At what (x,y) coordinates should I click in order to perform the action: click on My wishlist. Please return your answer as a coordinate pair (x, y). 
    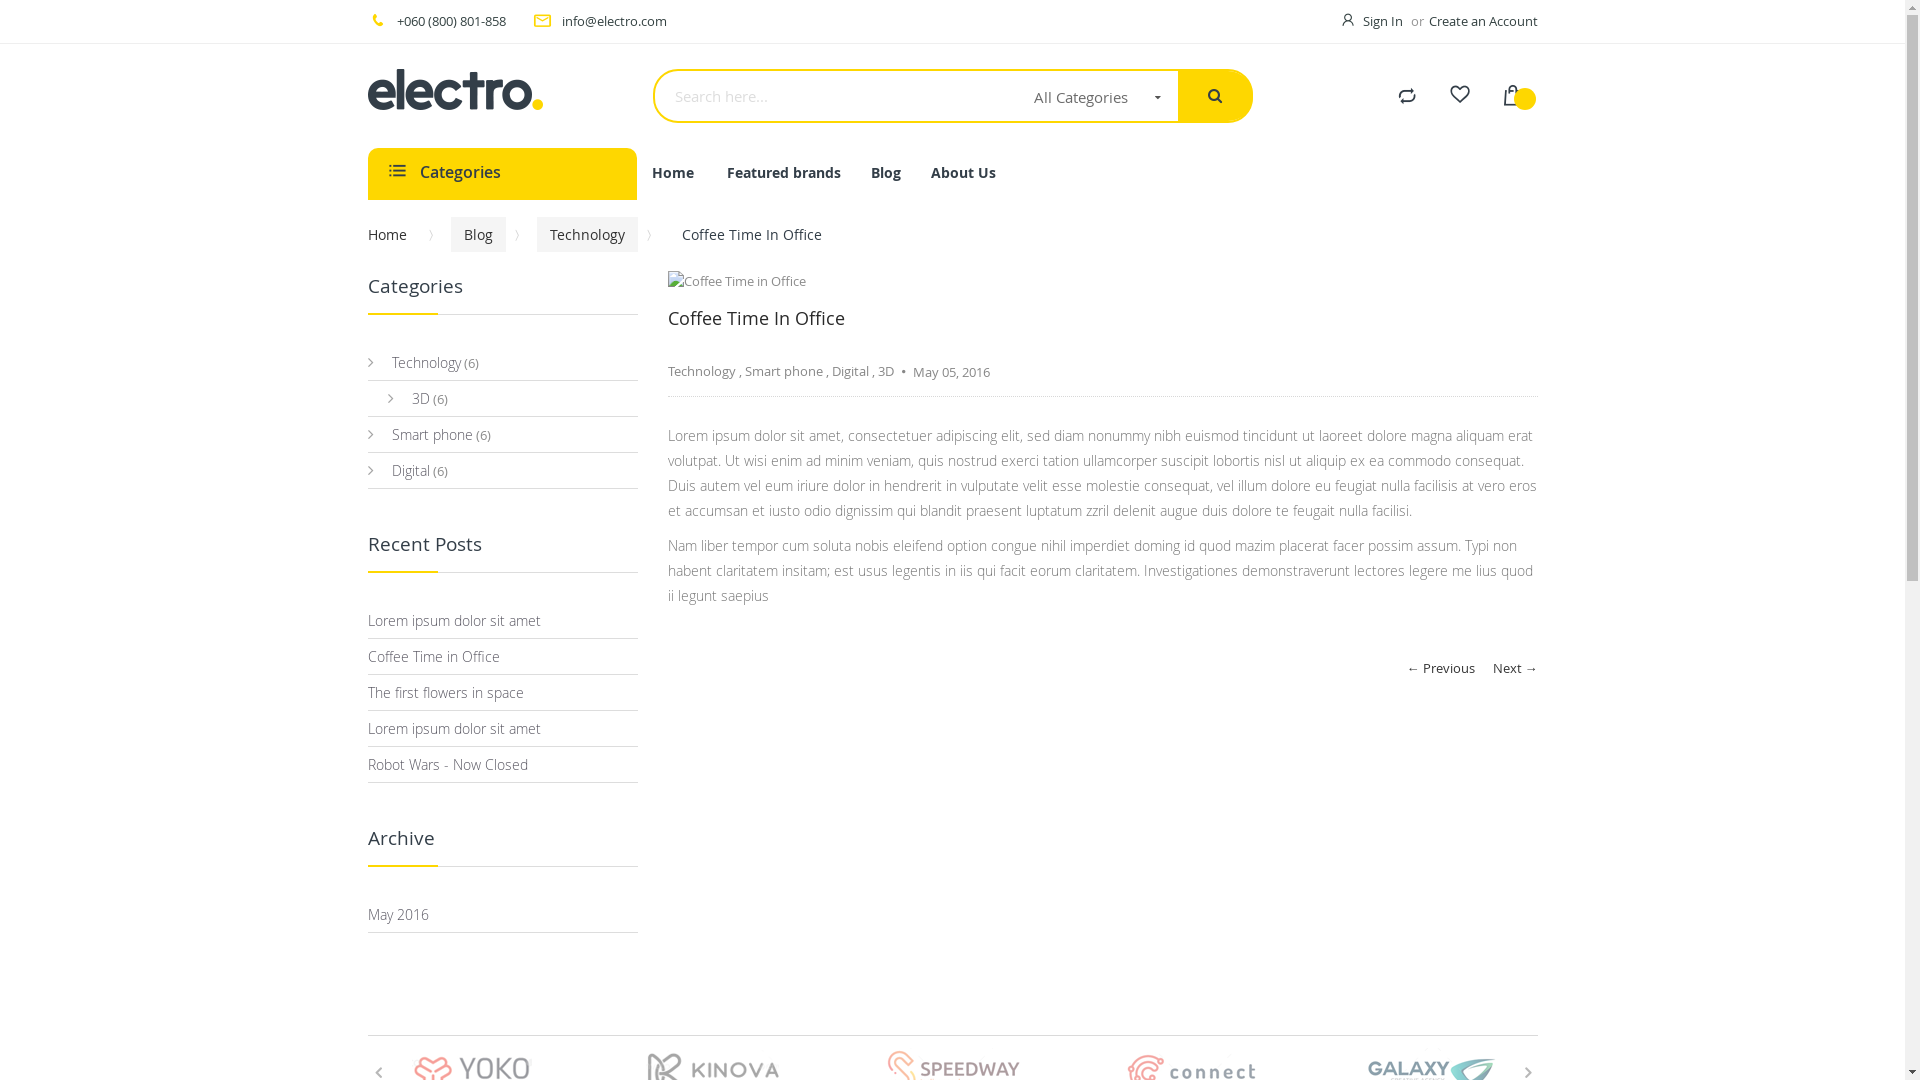
    Looking at the image, I should click on (1459, 97).